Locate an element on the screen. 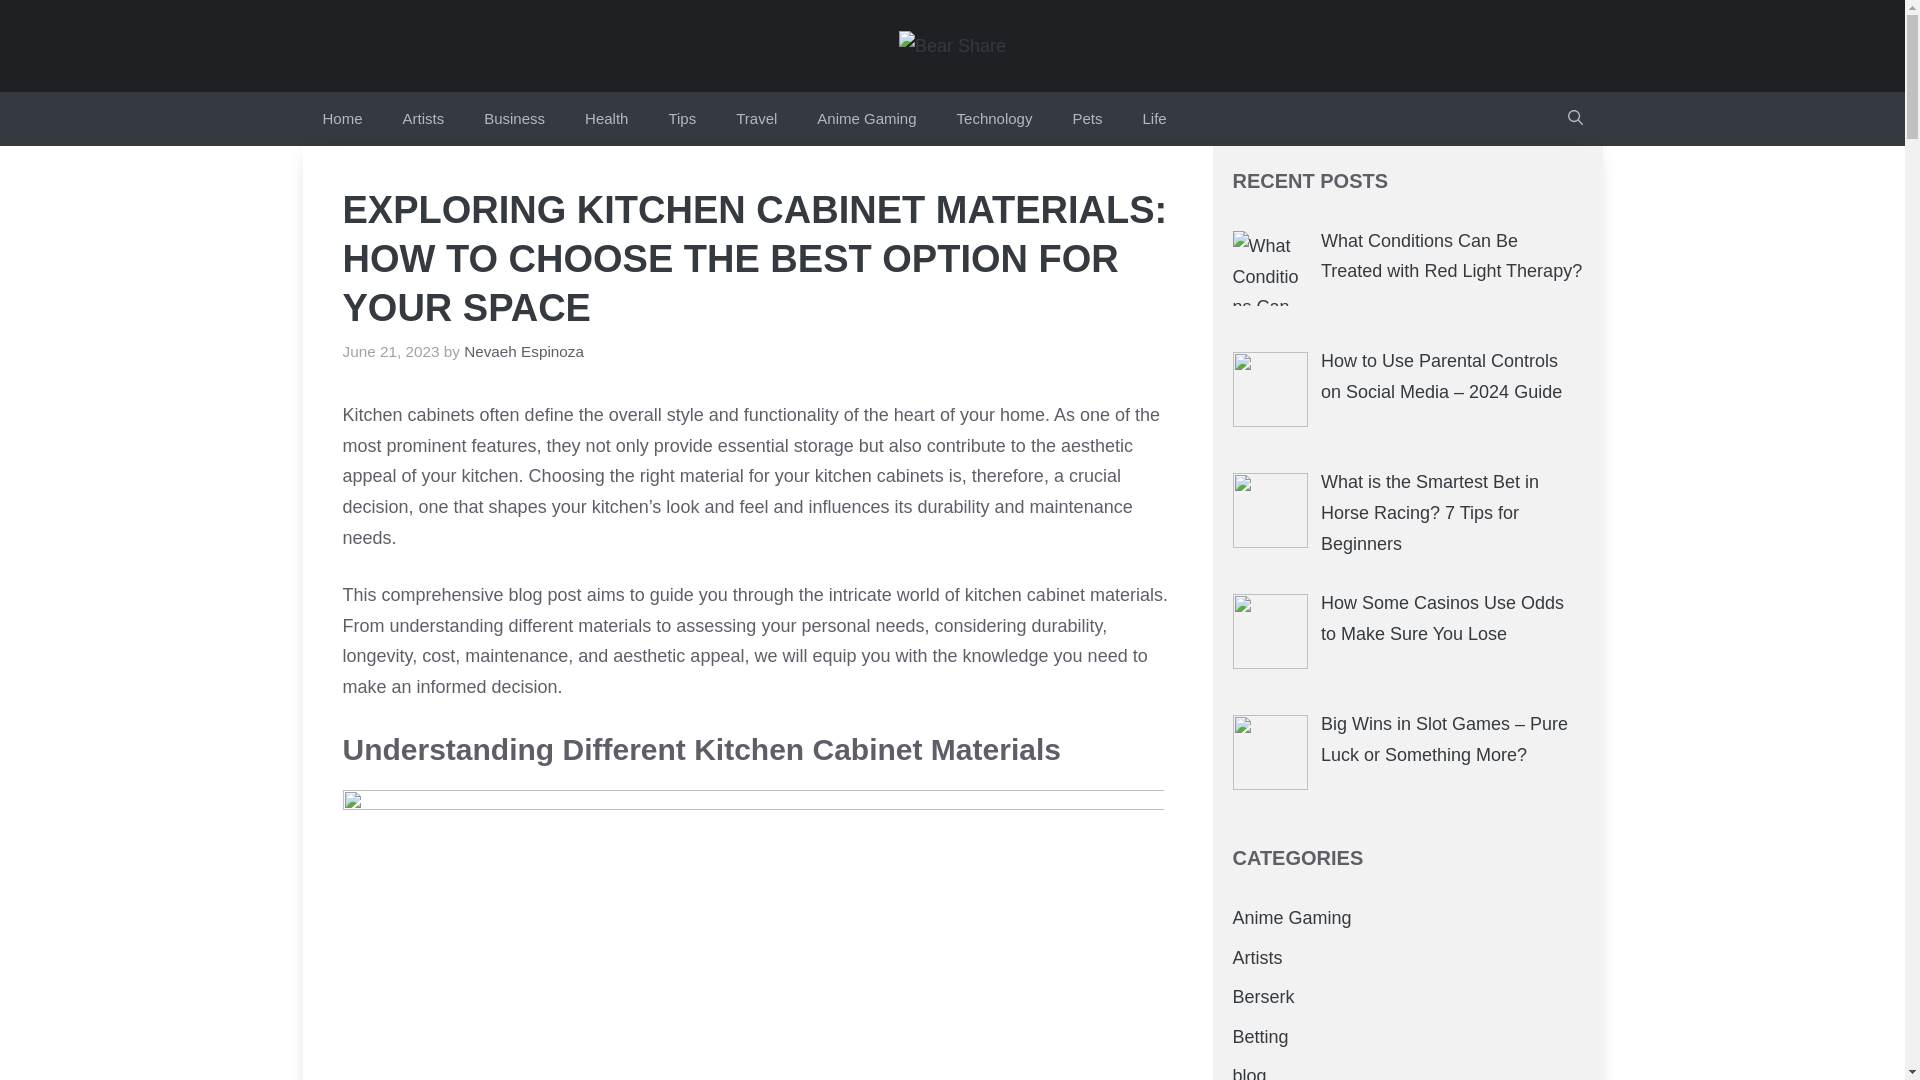  Anime Gaming is located at coordinates (866, 118).